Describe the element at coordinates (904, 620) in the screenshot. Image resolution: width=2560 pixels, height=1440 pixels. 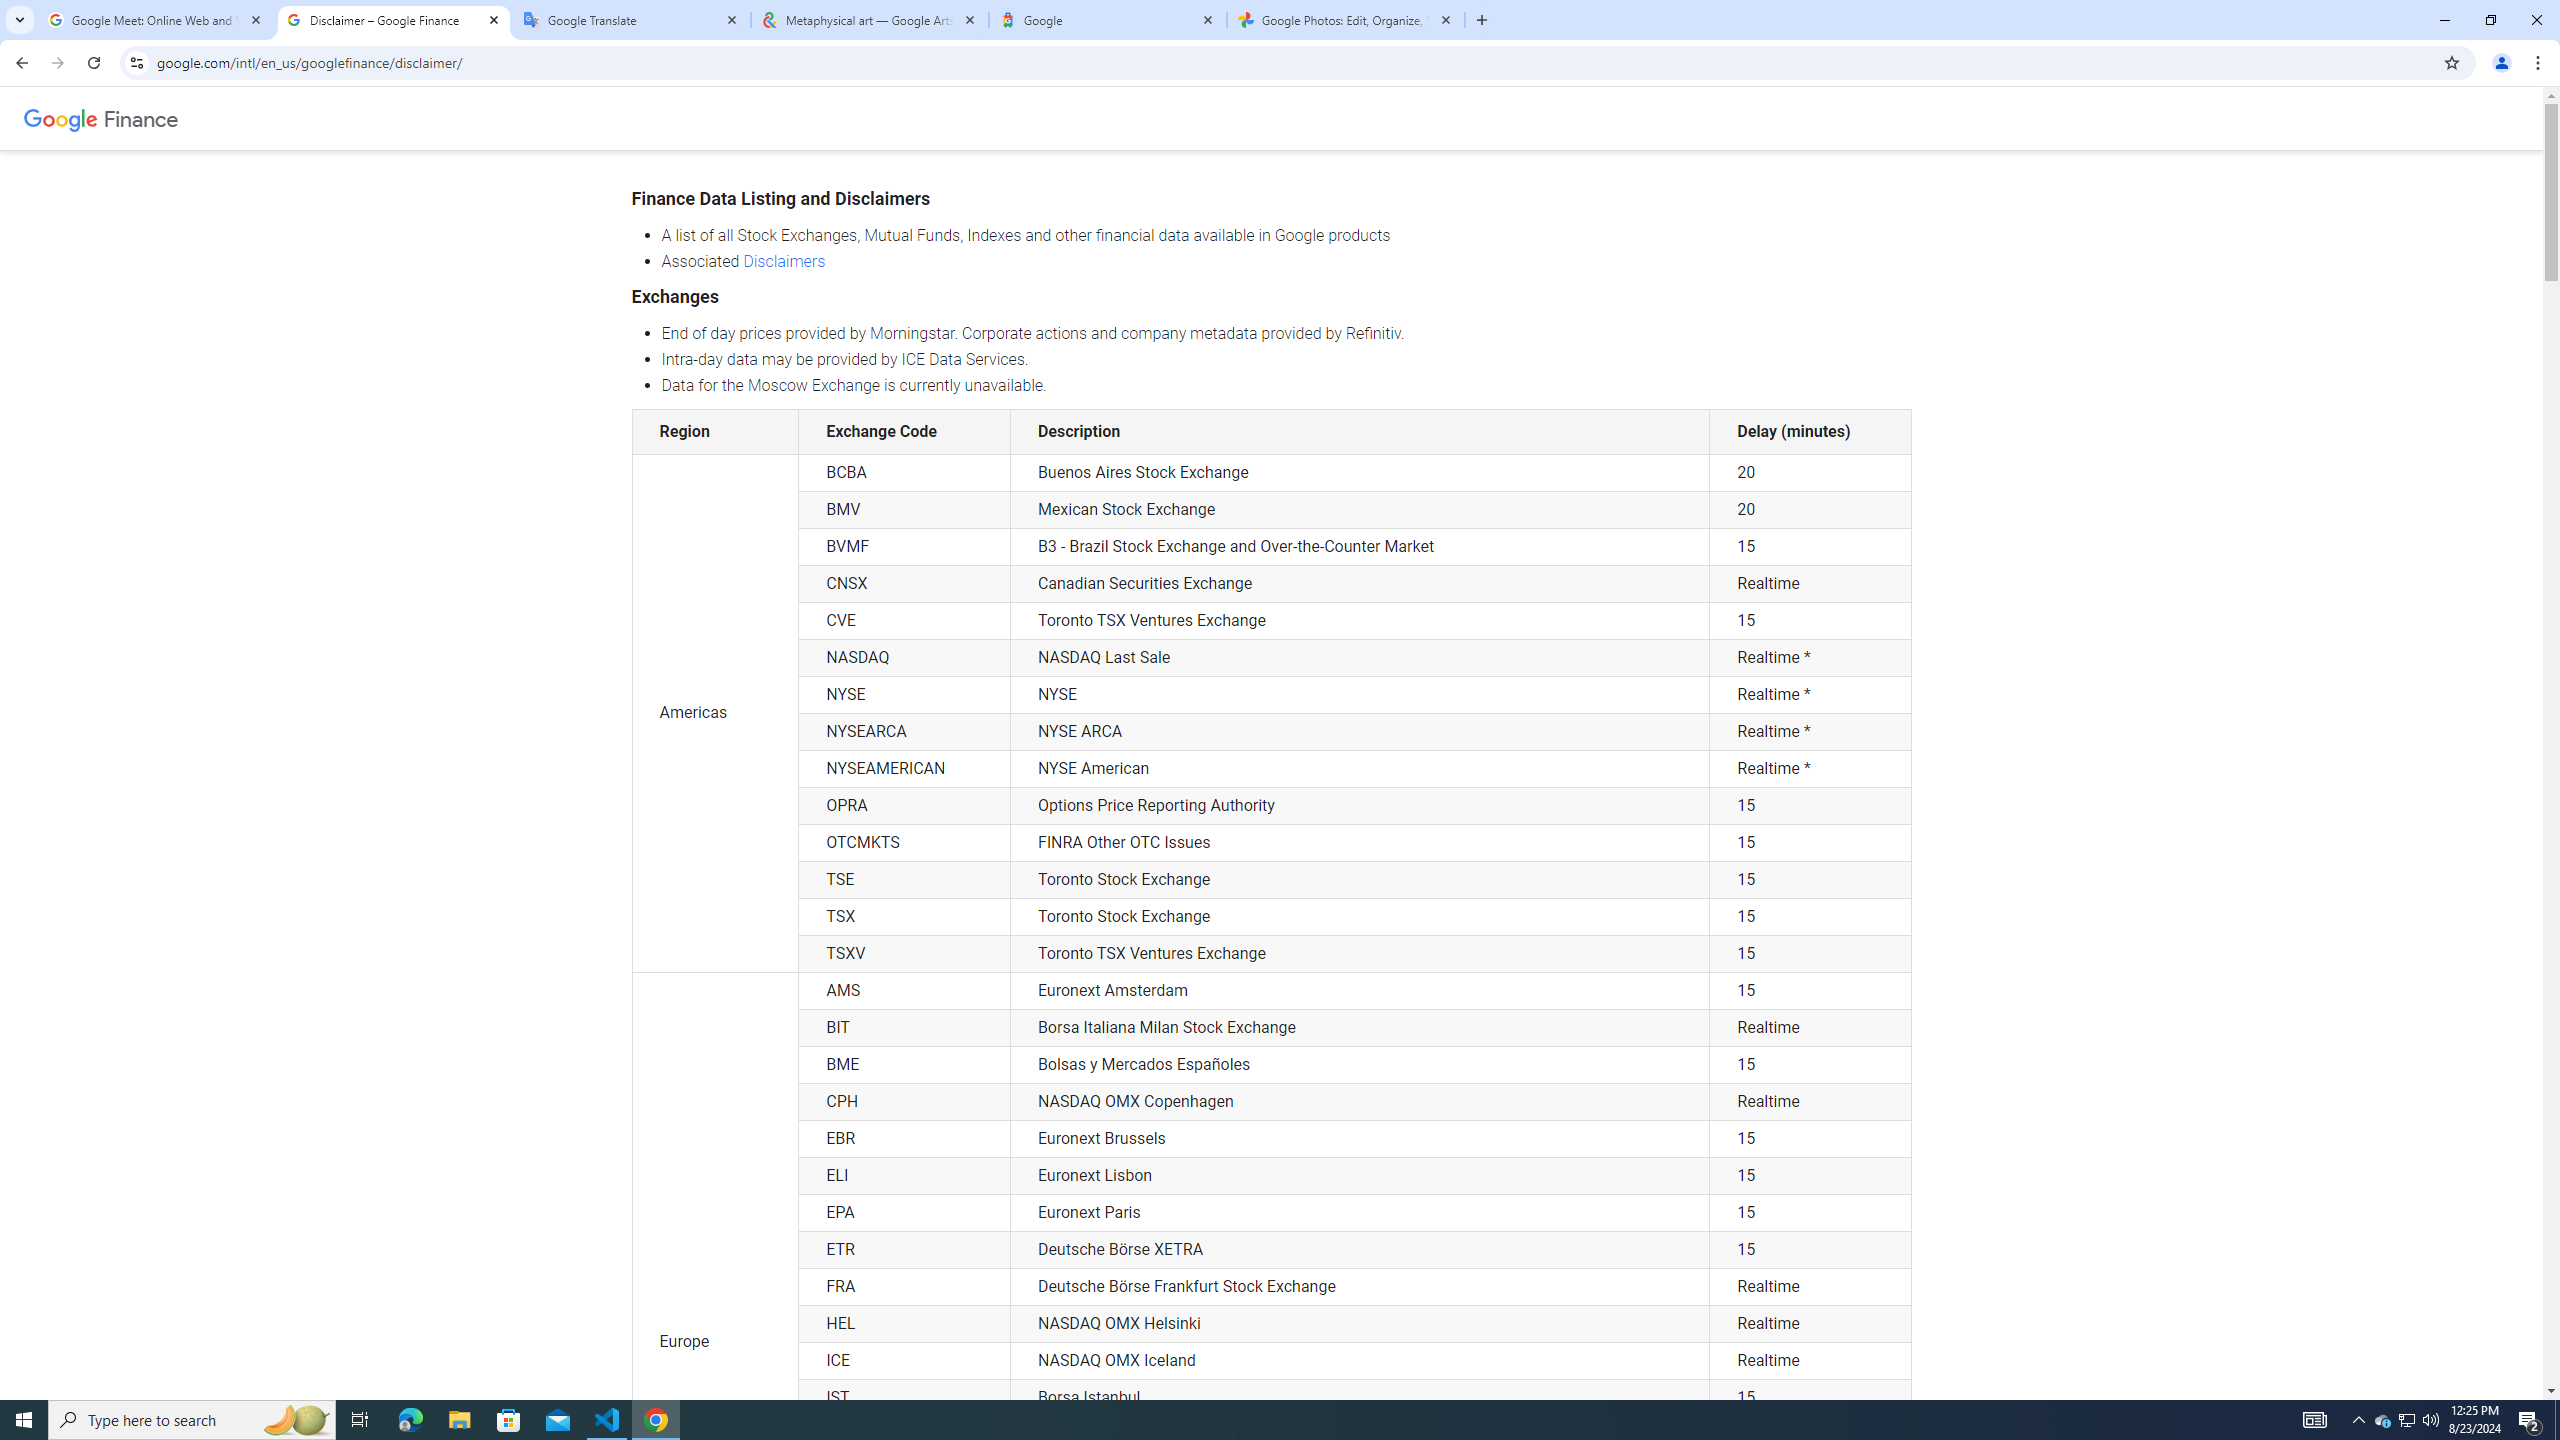
I see `CVE` at that location.